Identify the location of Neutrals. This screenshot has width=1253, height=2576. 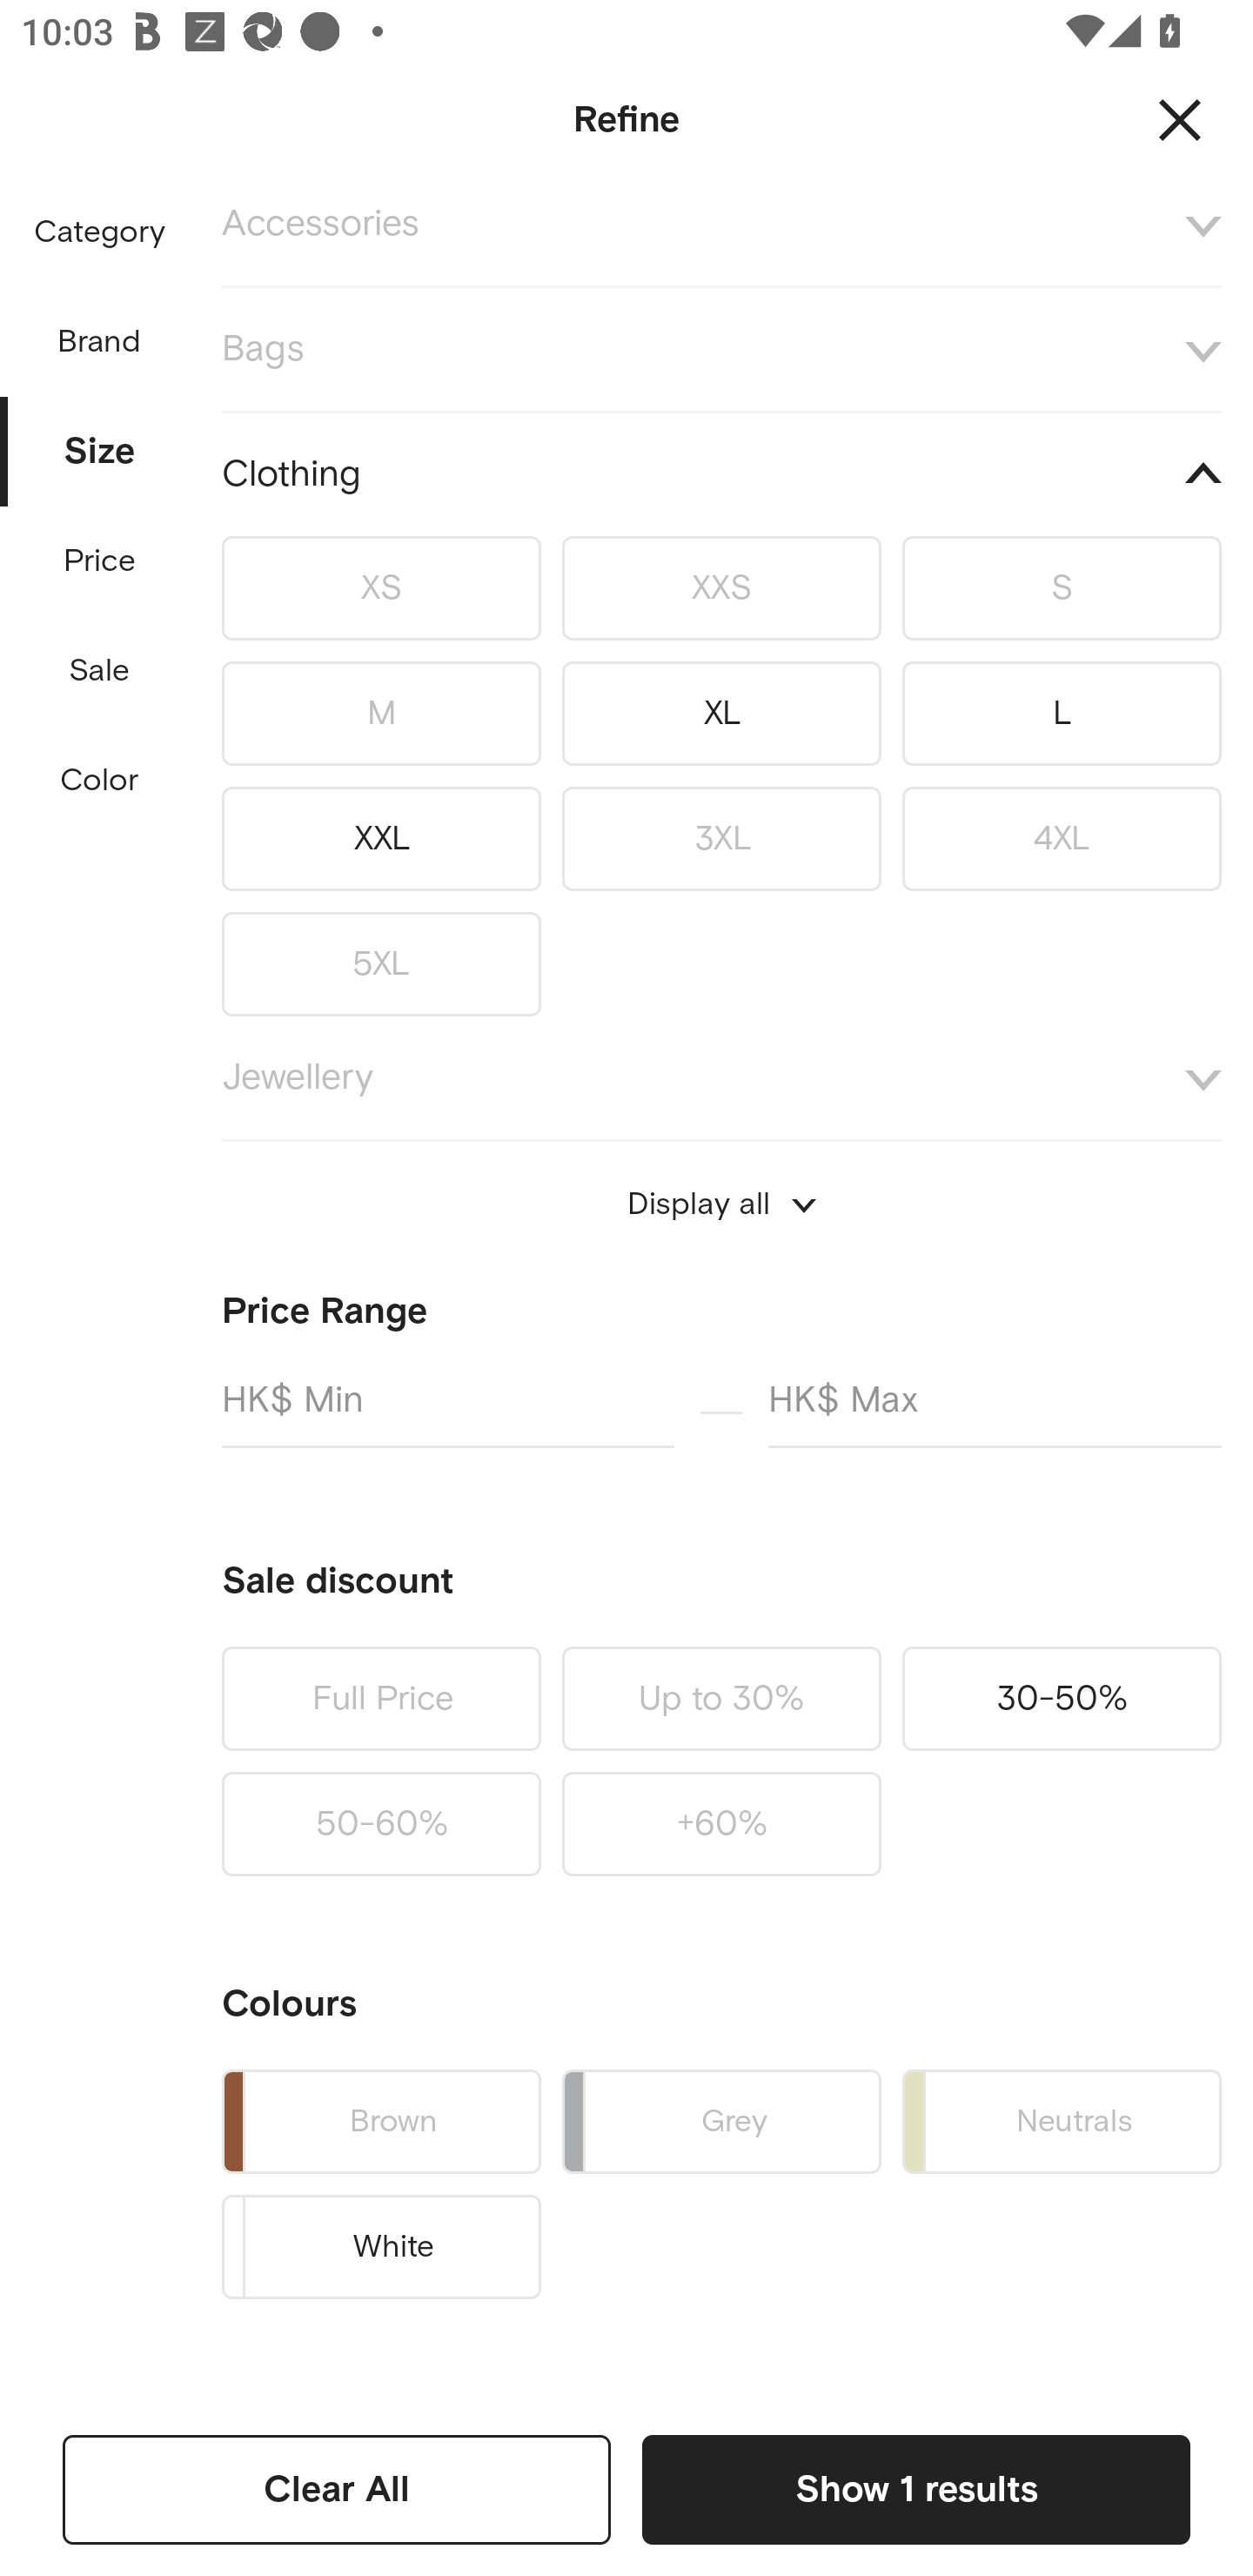
(1062, 2122).